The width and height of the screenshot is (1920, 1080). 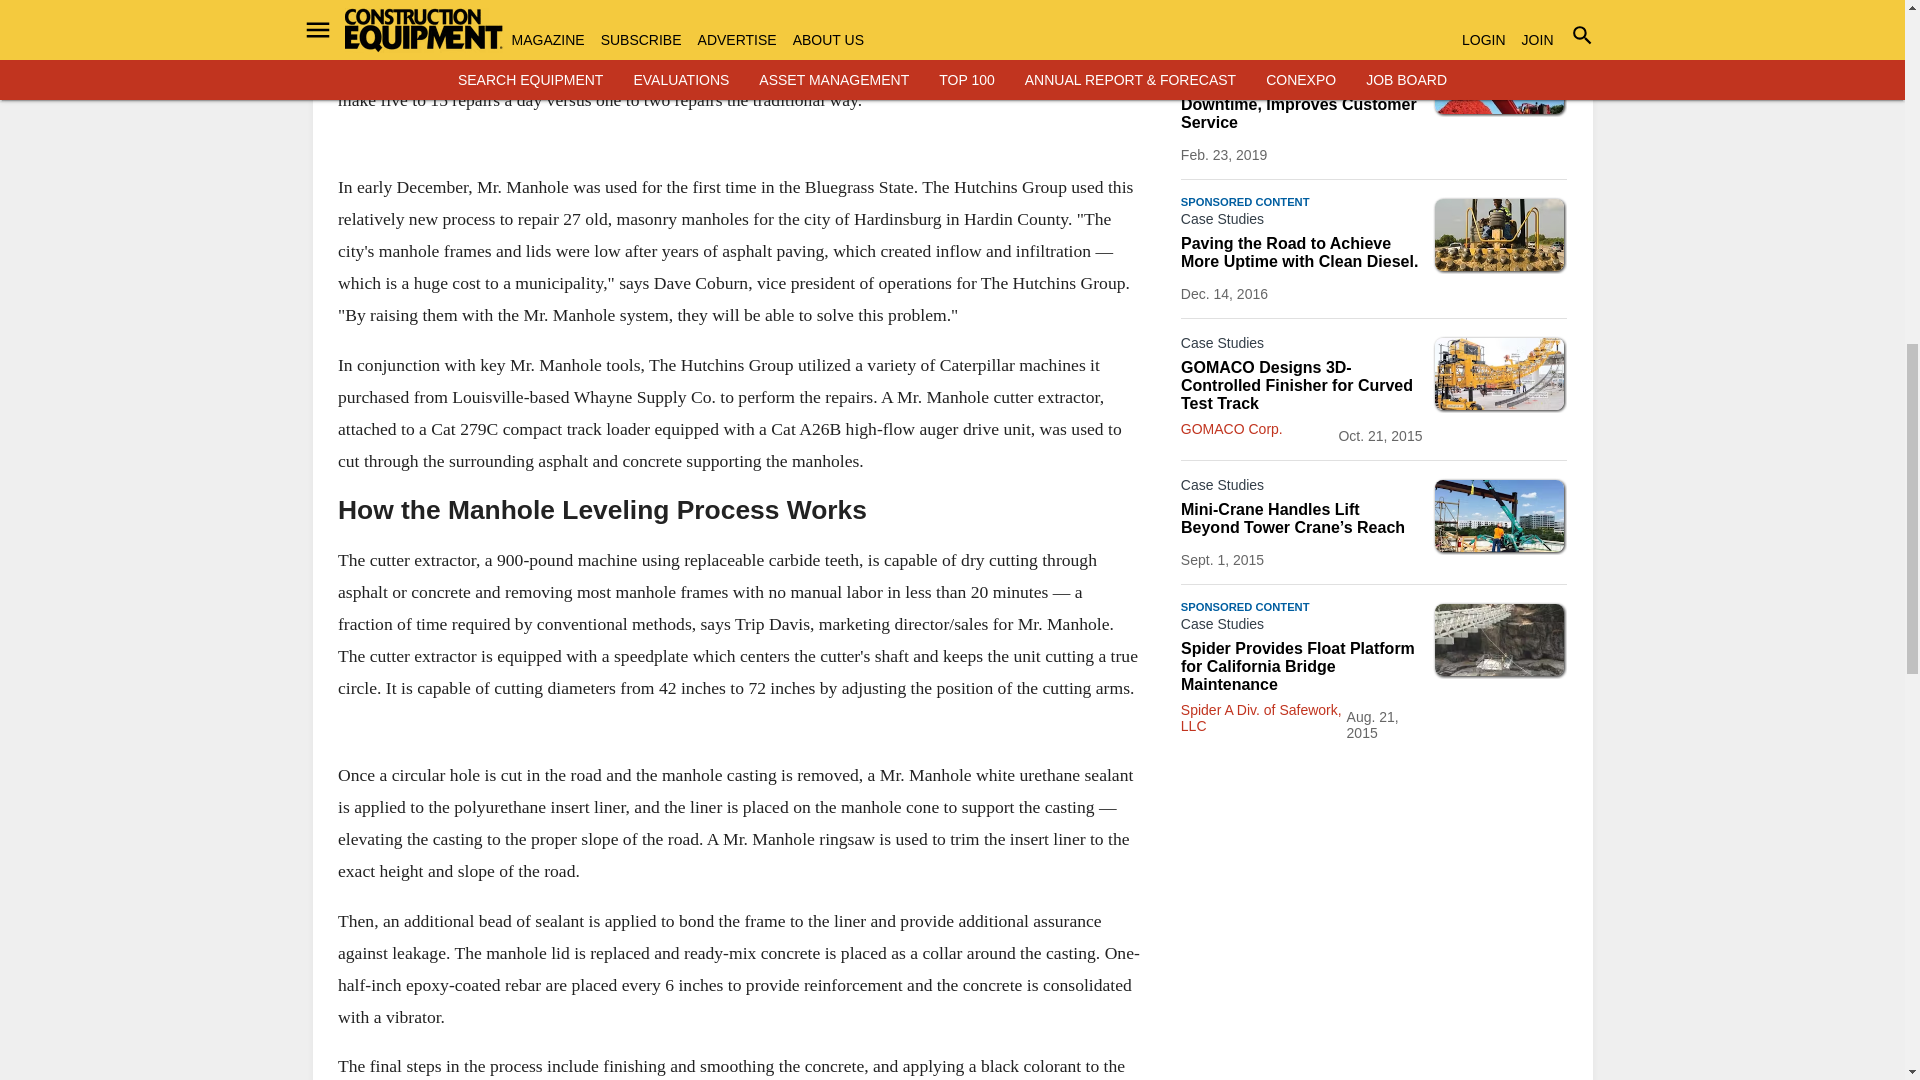 I want to click on The Design, so click(x=1499, y=374).